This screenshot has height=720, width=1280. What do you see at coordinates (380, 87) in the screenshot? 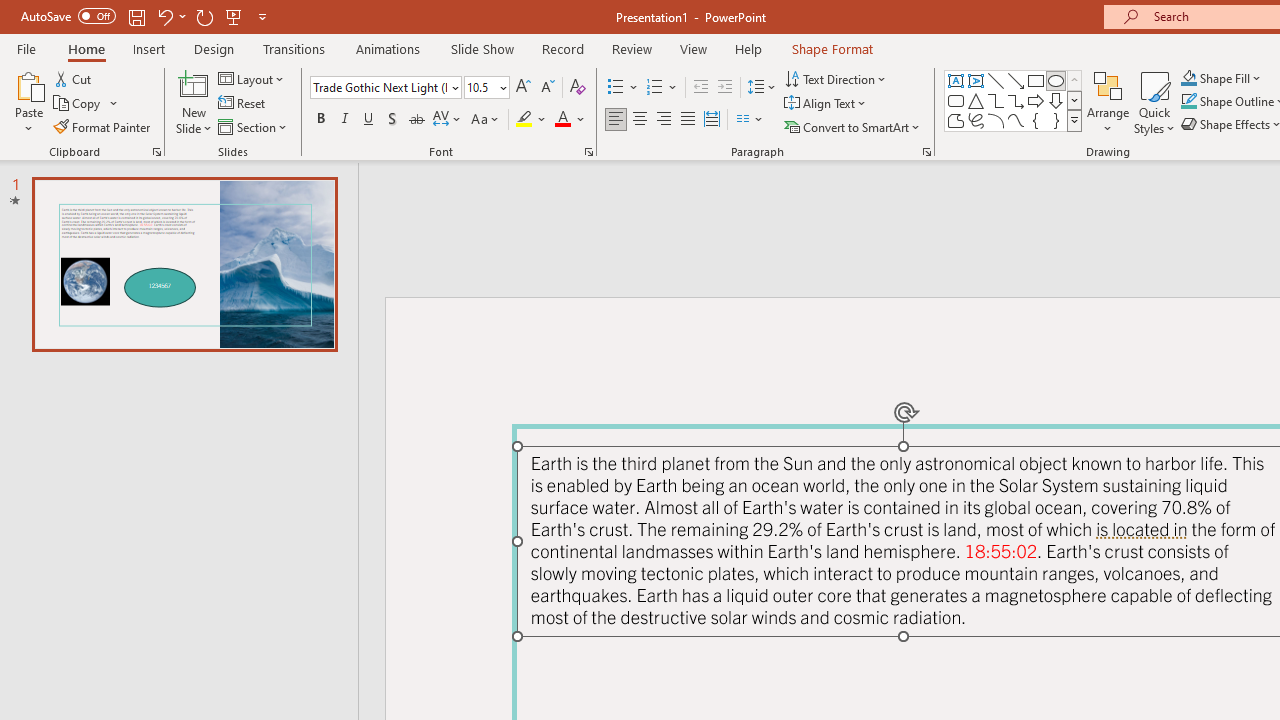
I see `Font` at bounding box center [380, 87].